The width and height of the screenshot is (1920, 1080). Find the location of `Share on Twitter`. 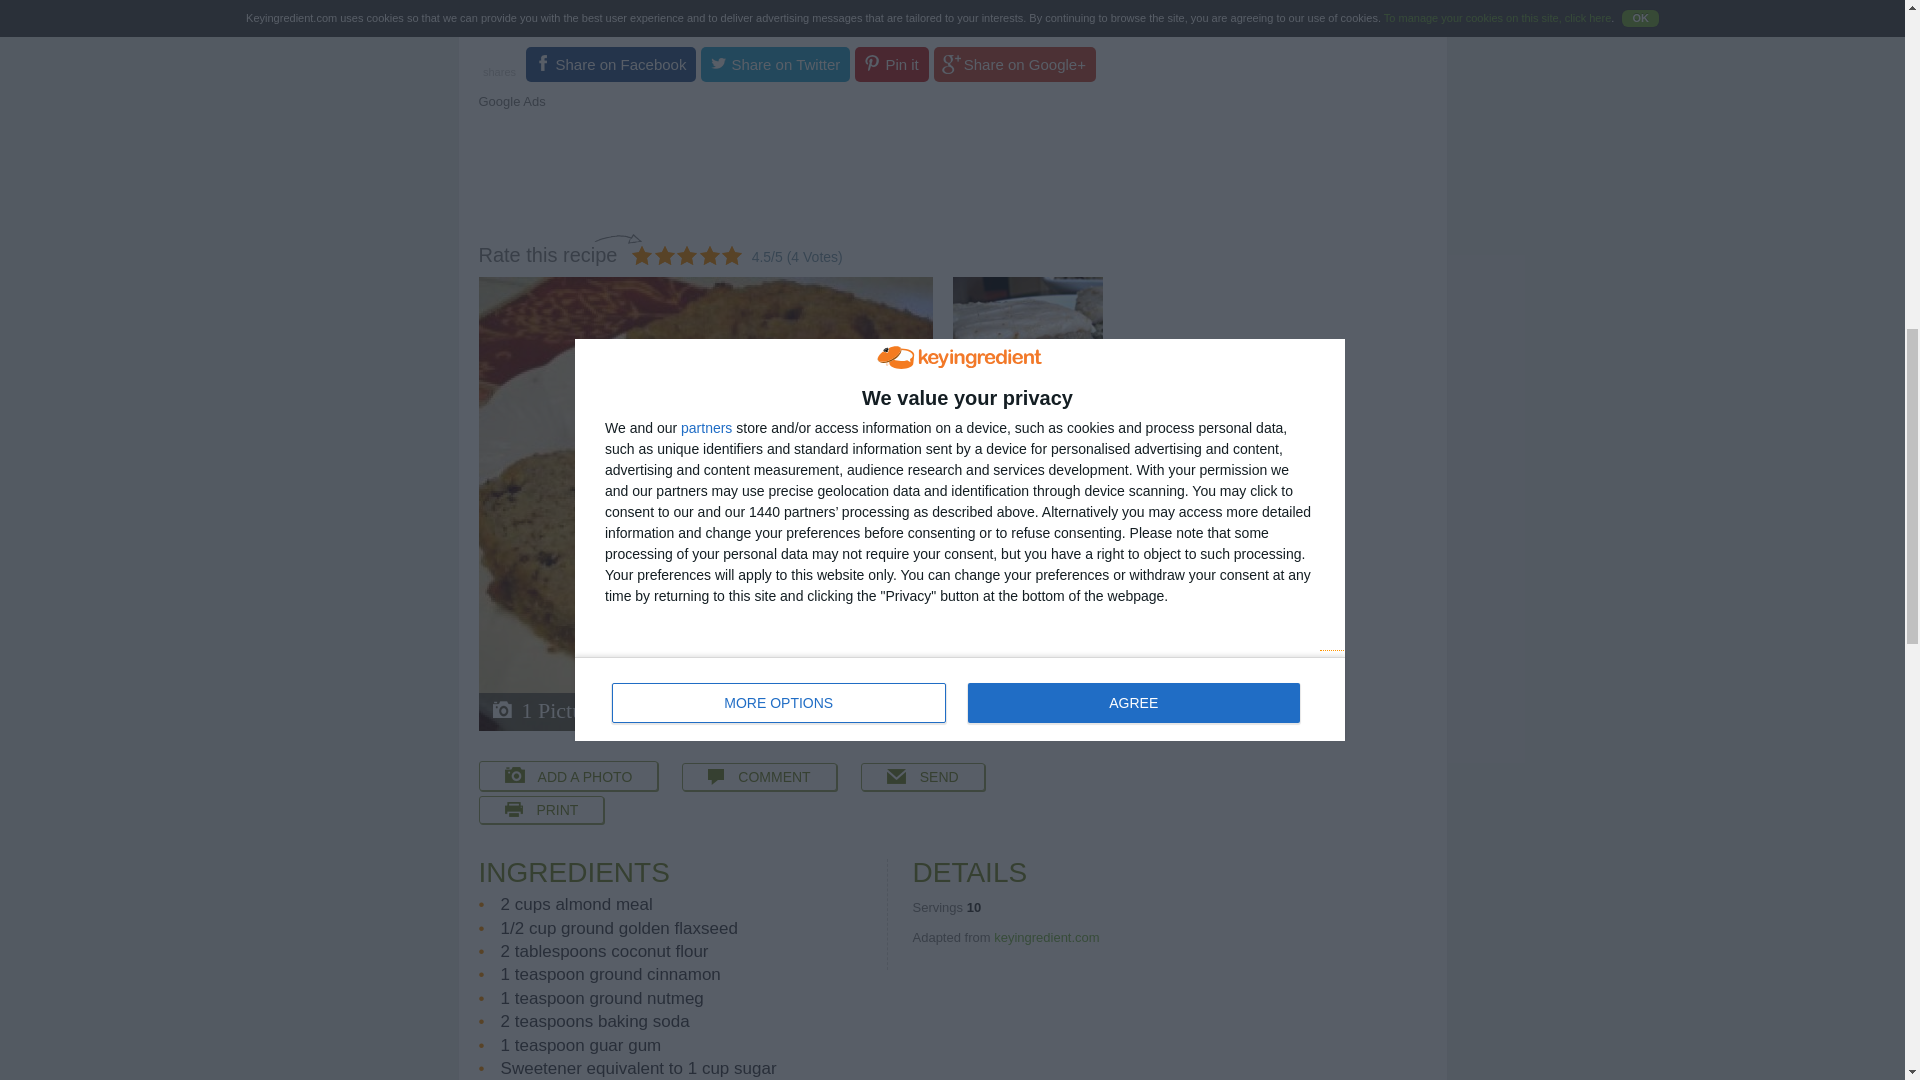

Share on Twitter is located at coordinates (775, 64).